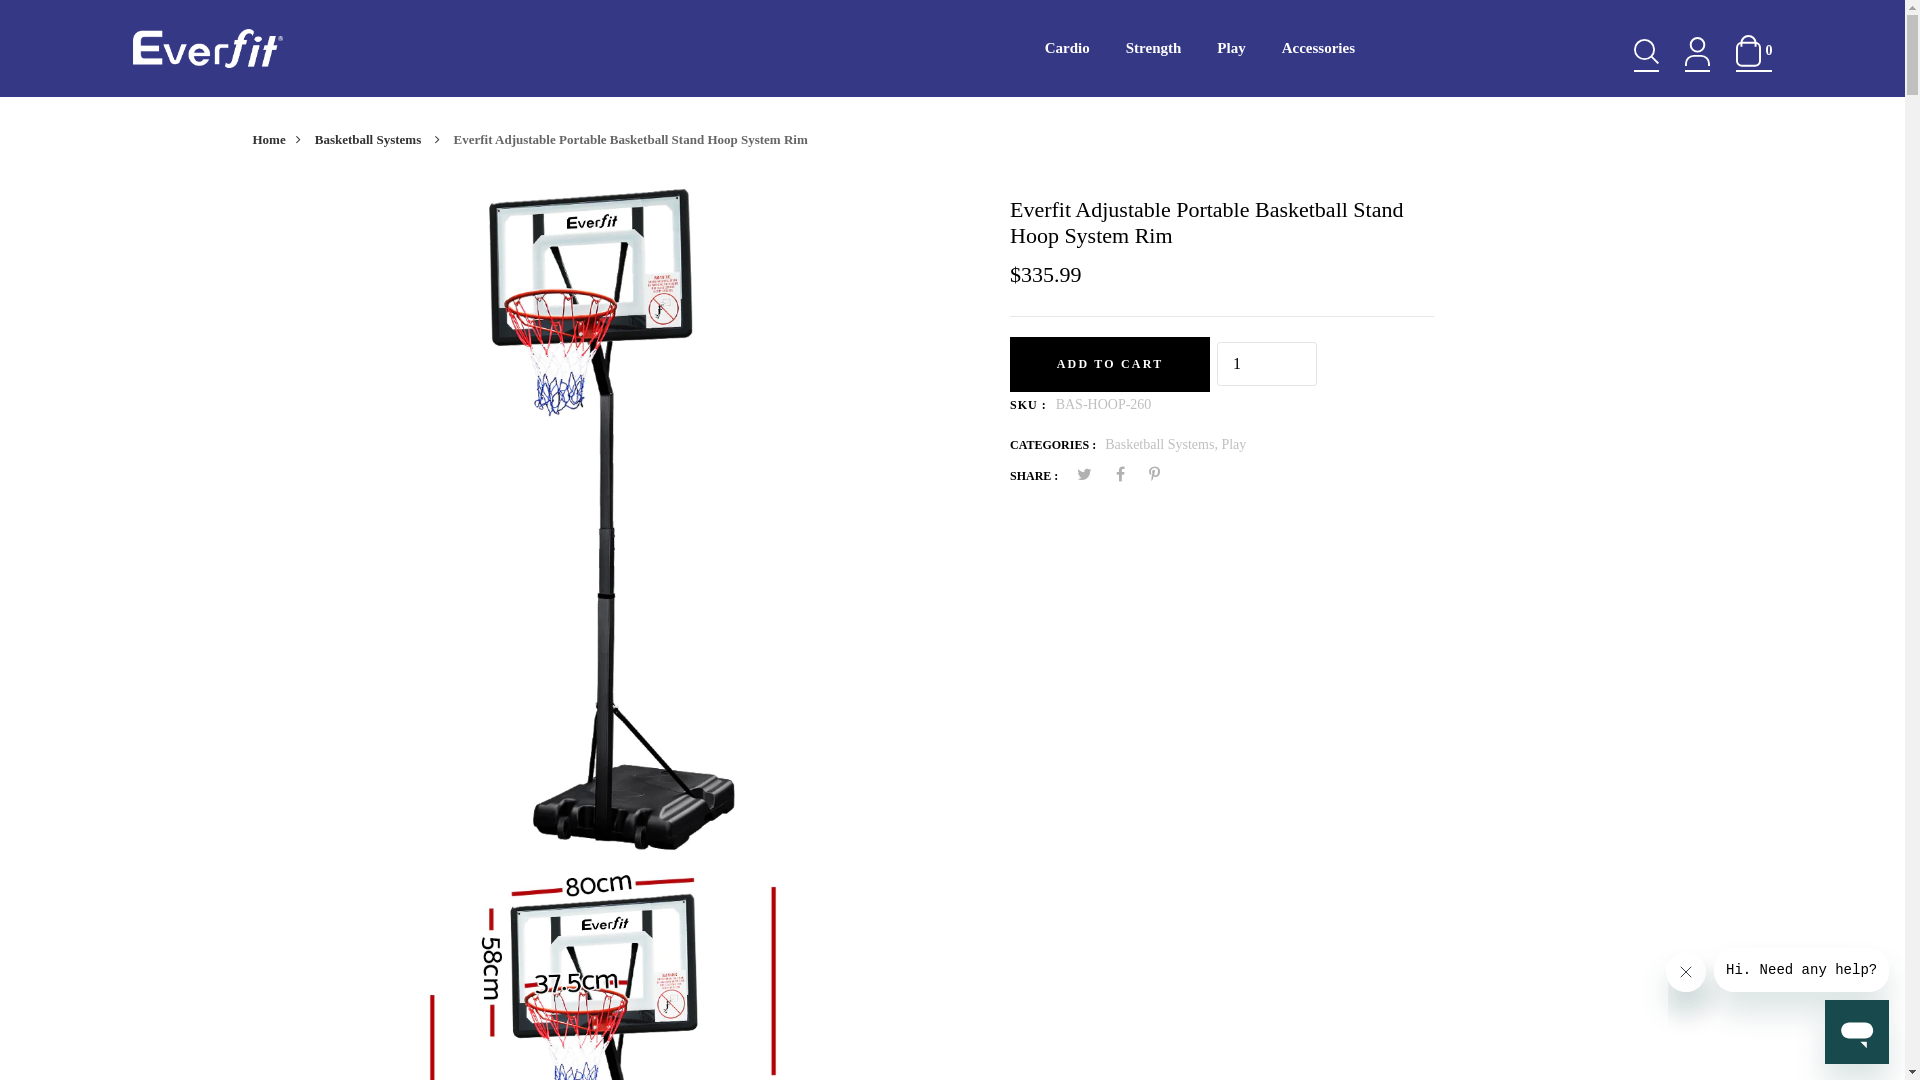 Image resolution: width=1920 pixels, height=1080 pixels. I want to click on ADD TO CART, so click(1110, 364).